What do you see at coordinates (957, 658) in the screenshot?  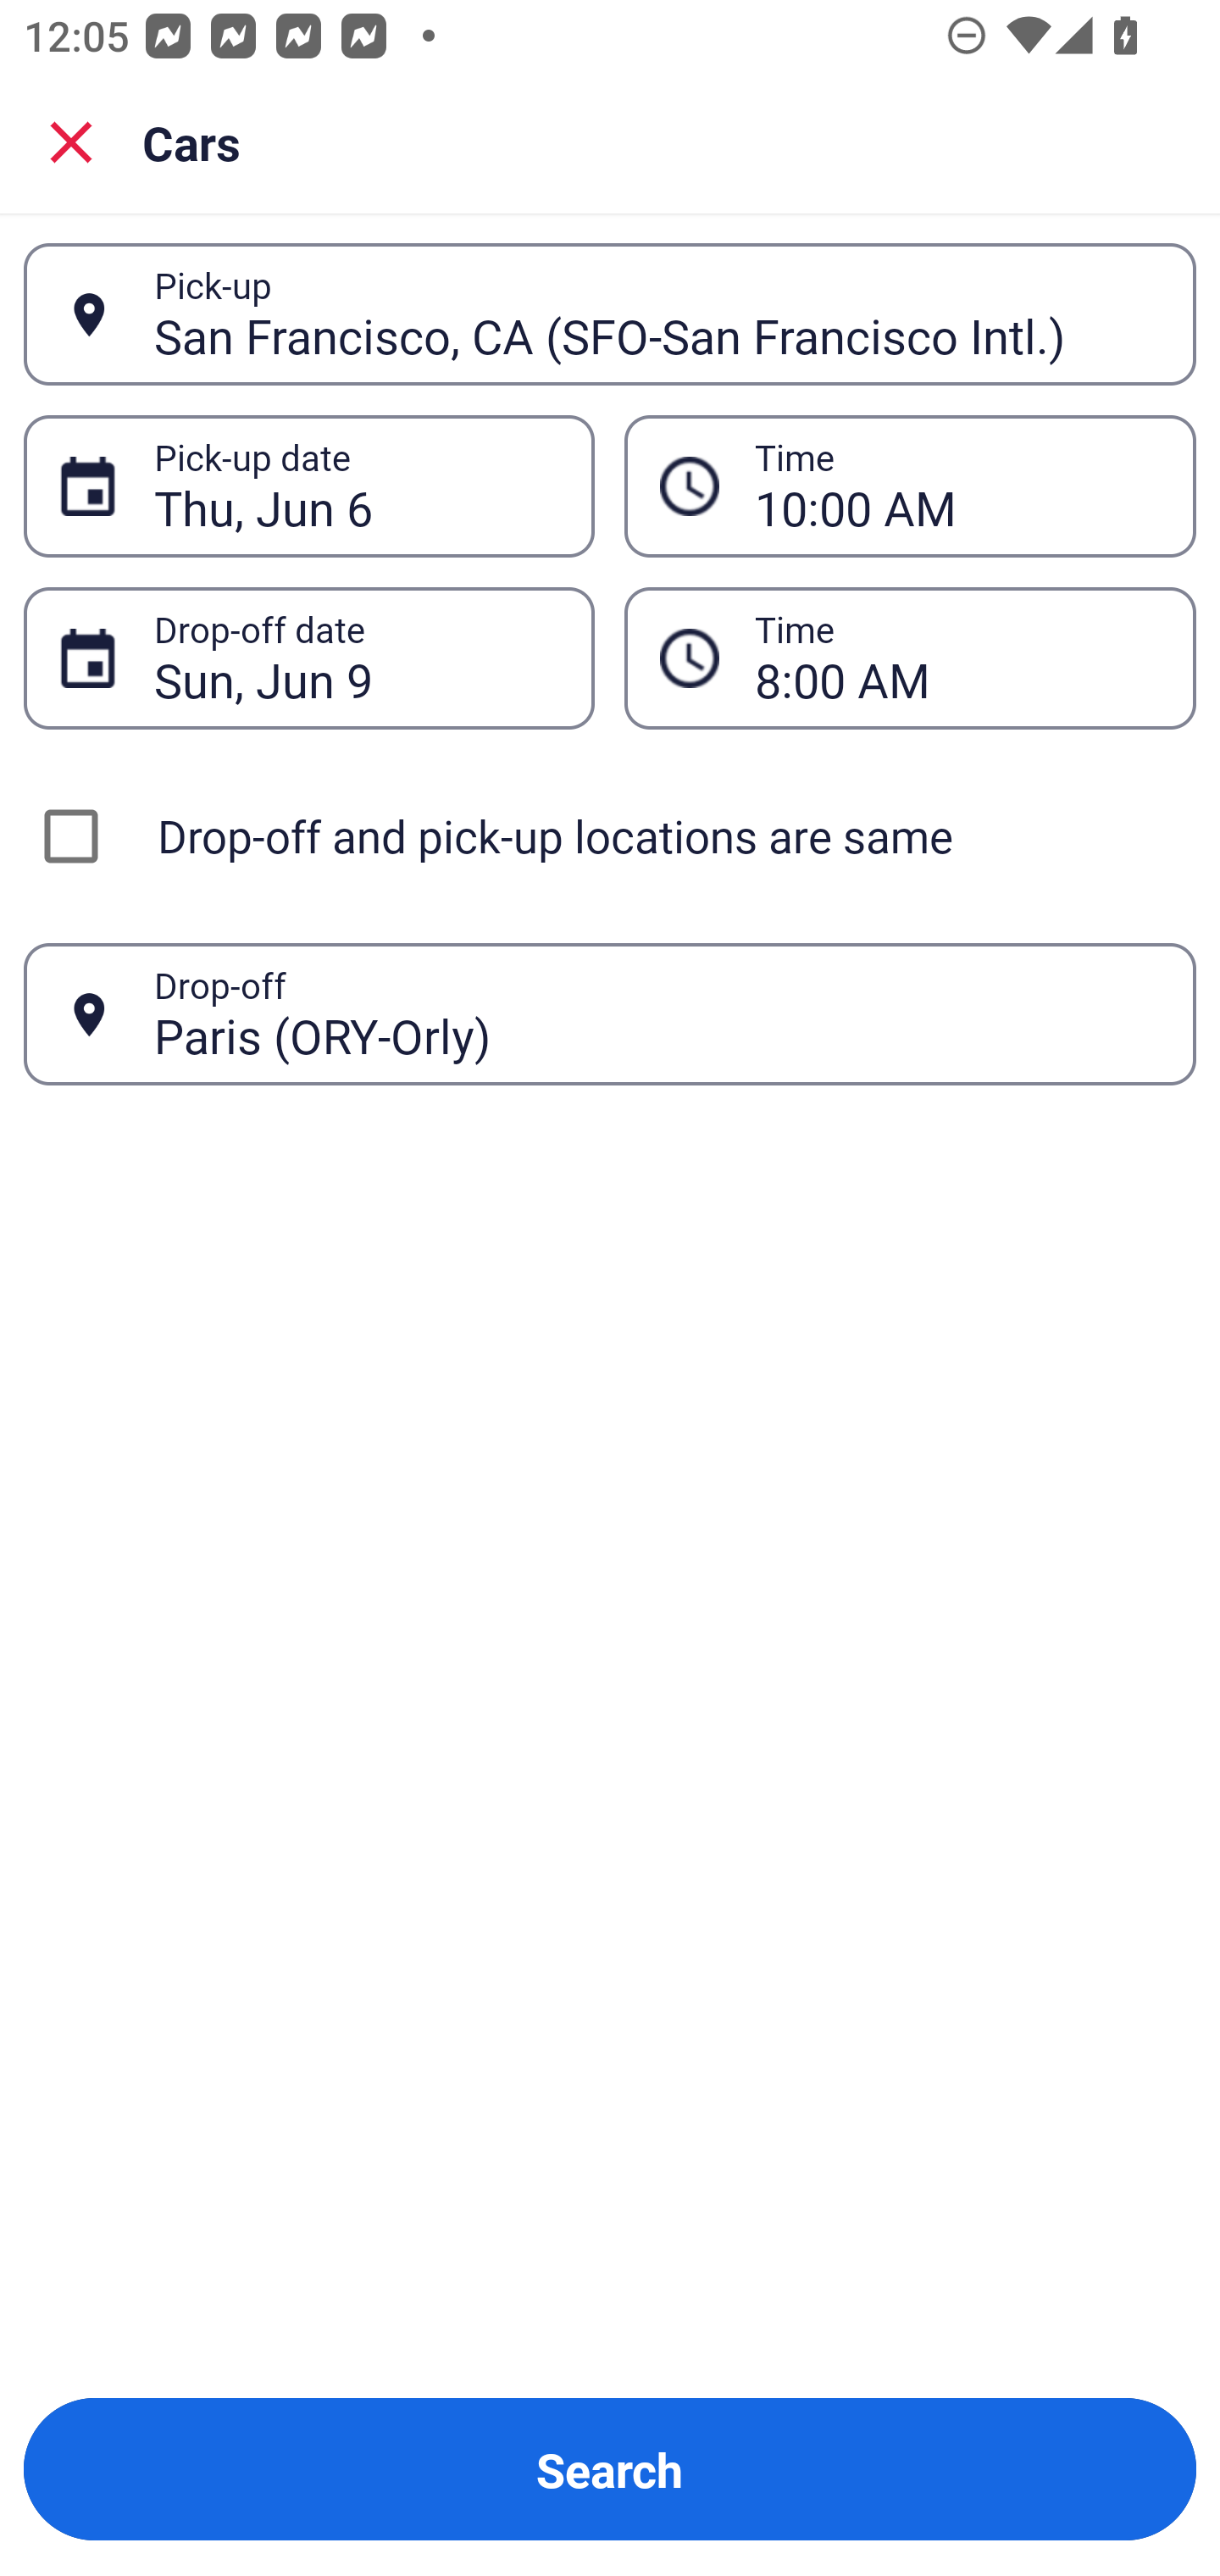 I see `8:00 AM` at bounding box center [957, 658].